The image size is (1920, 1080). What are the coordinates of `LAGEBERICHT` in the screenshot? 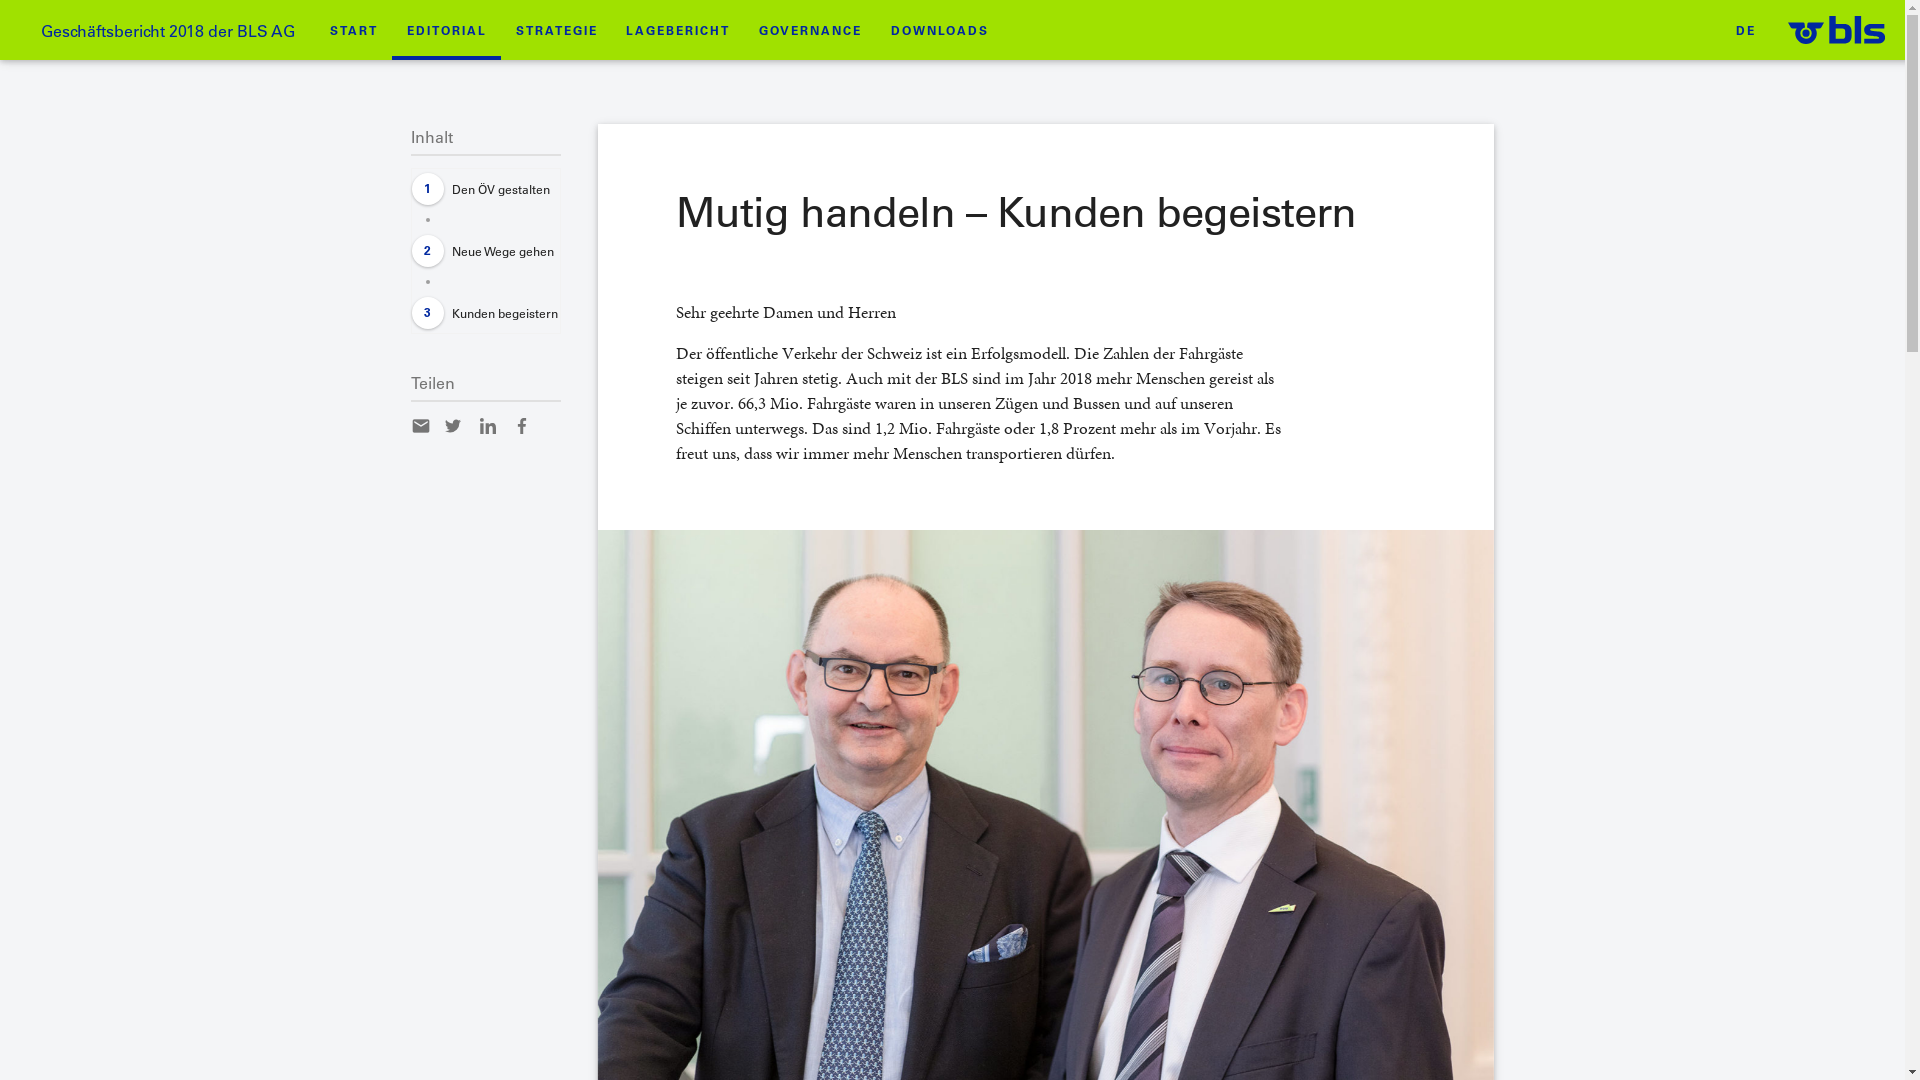 It's located at (678, 30).